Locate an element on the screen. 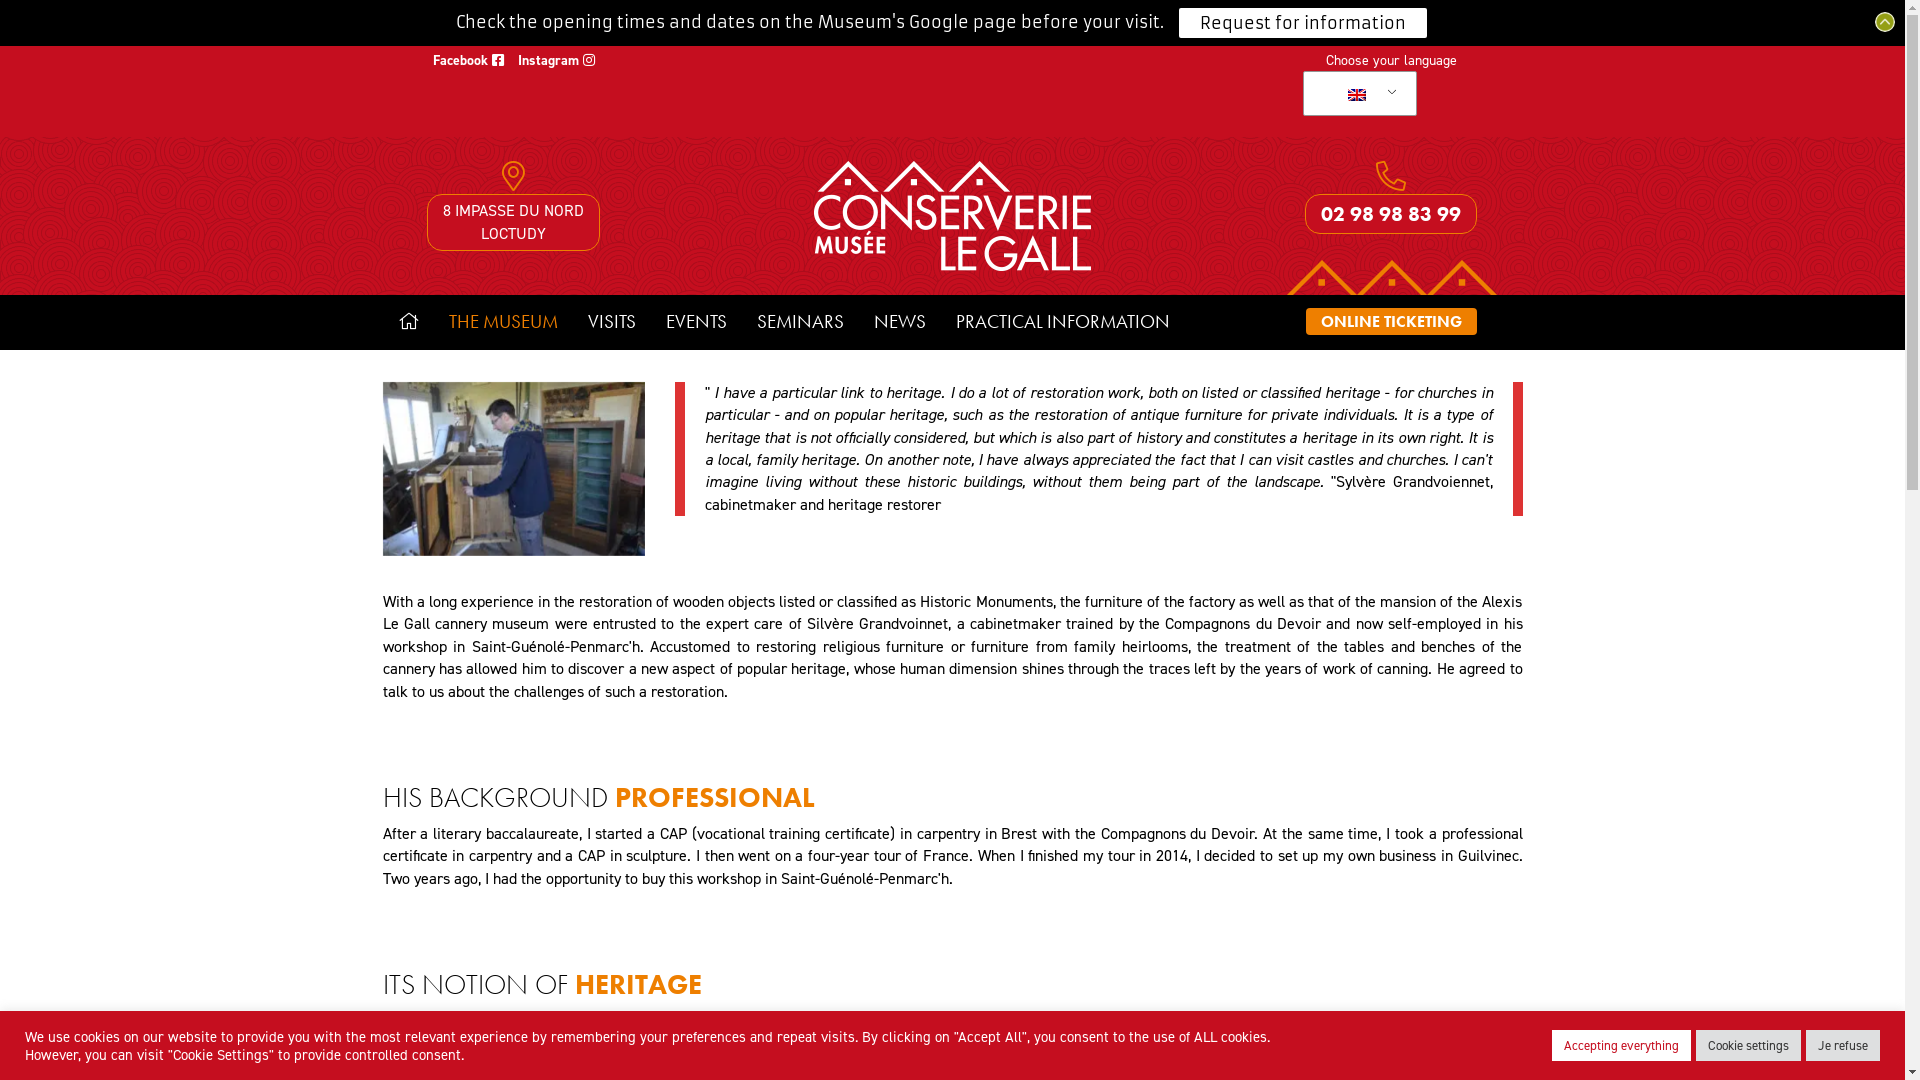 The width and height of the screenshot is (1920, 1080). EVENTS is located at coordinates (696, 322).